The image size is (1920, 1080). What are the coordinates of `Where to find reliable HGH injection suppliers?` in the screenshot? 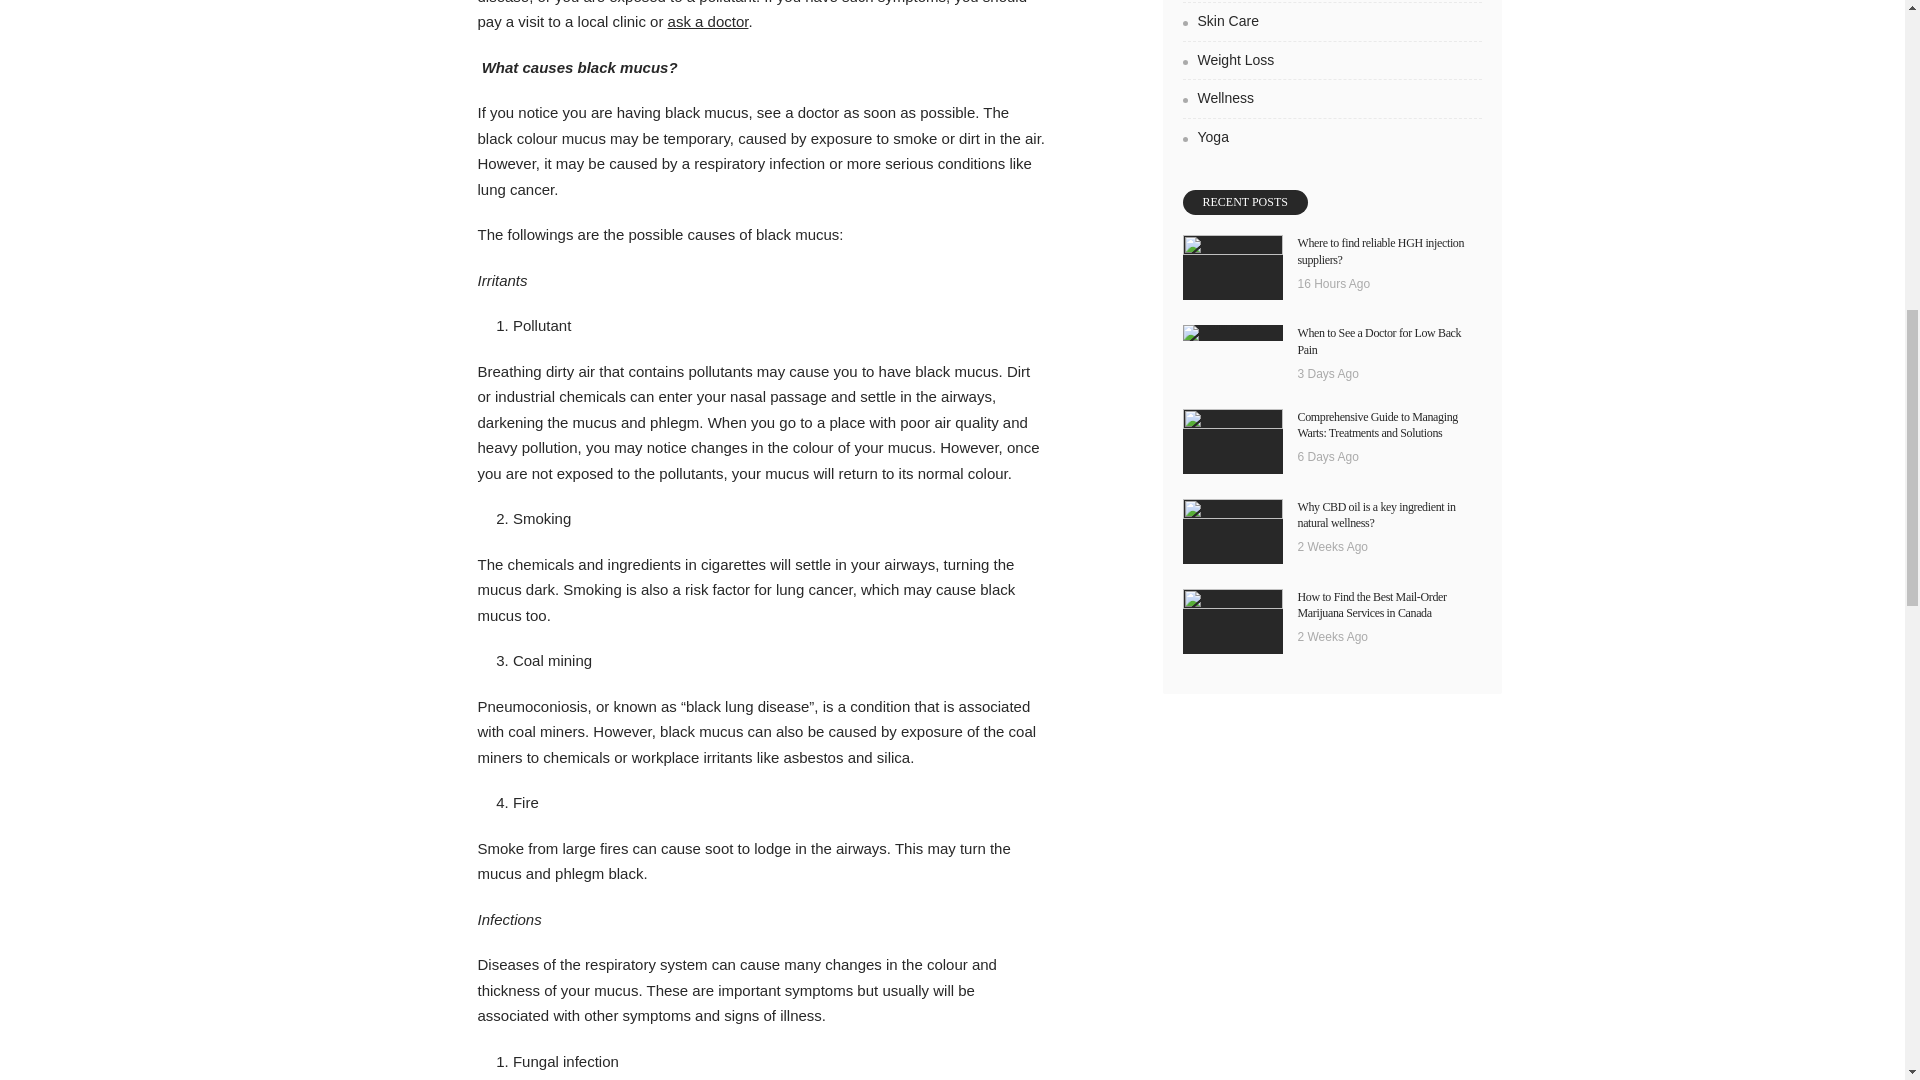 It's located at (1232, 268).